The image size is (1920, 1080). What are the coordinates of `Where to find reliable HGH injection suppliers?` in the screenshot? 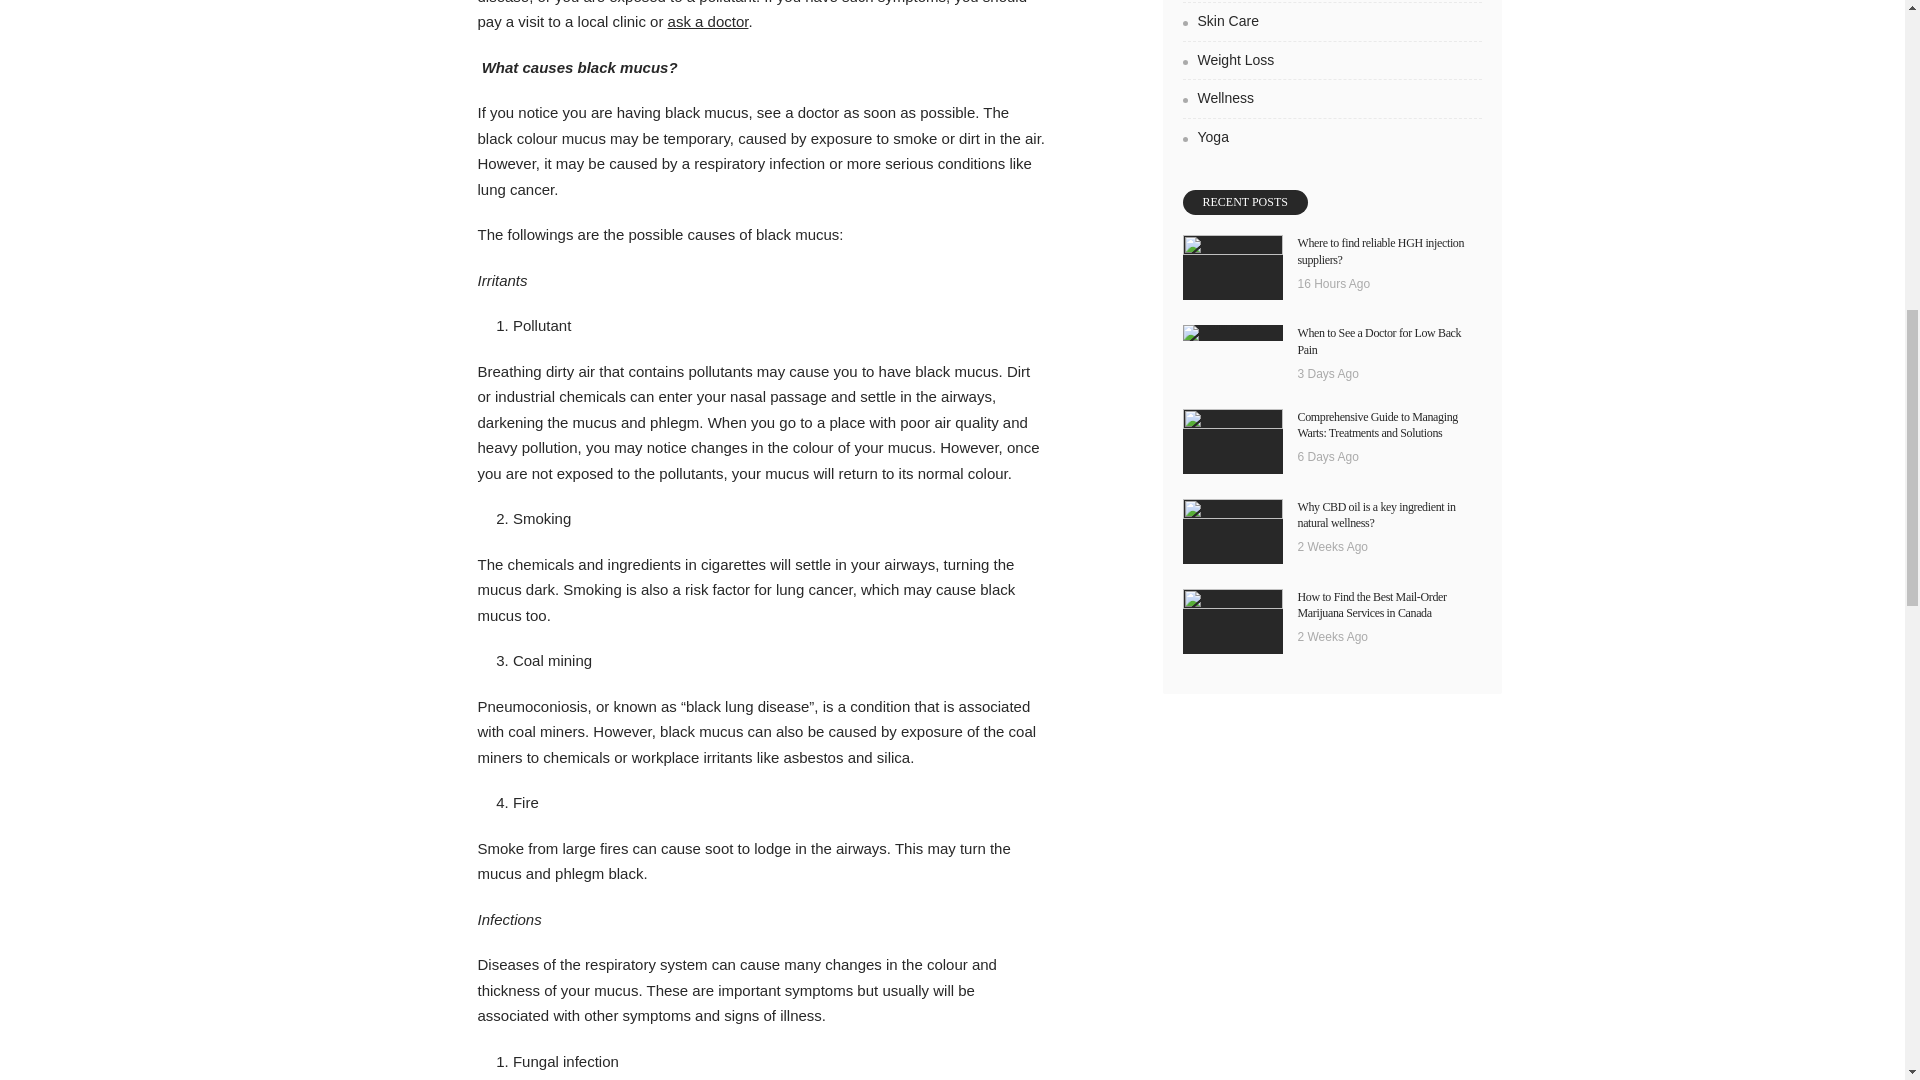 It's located at (1232, 268).